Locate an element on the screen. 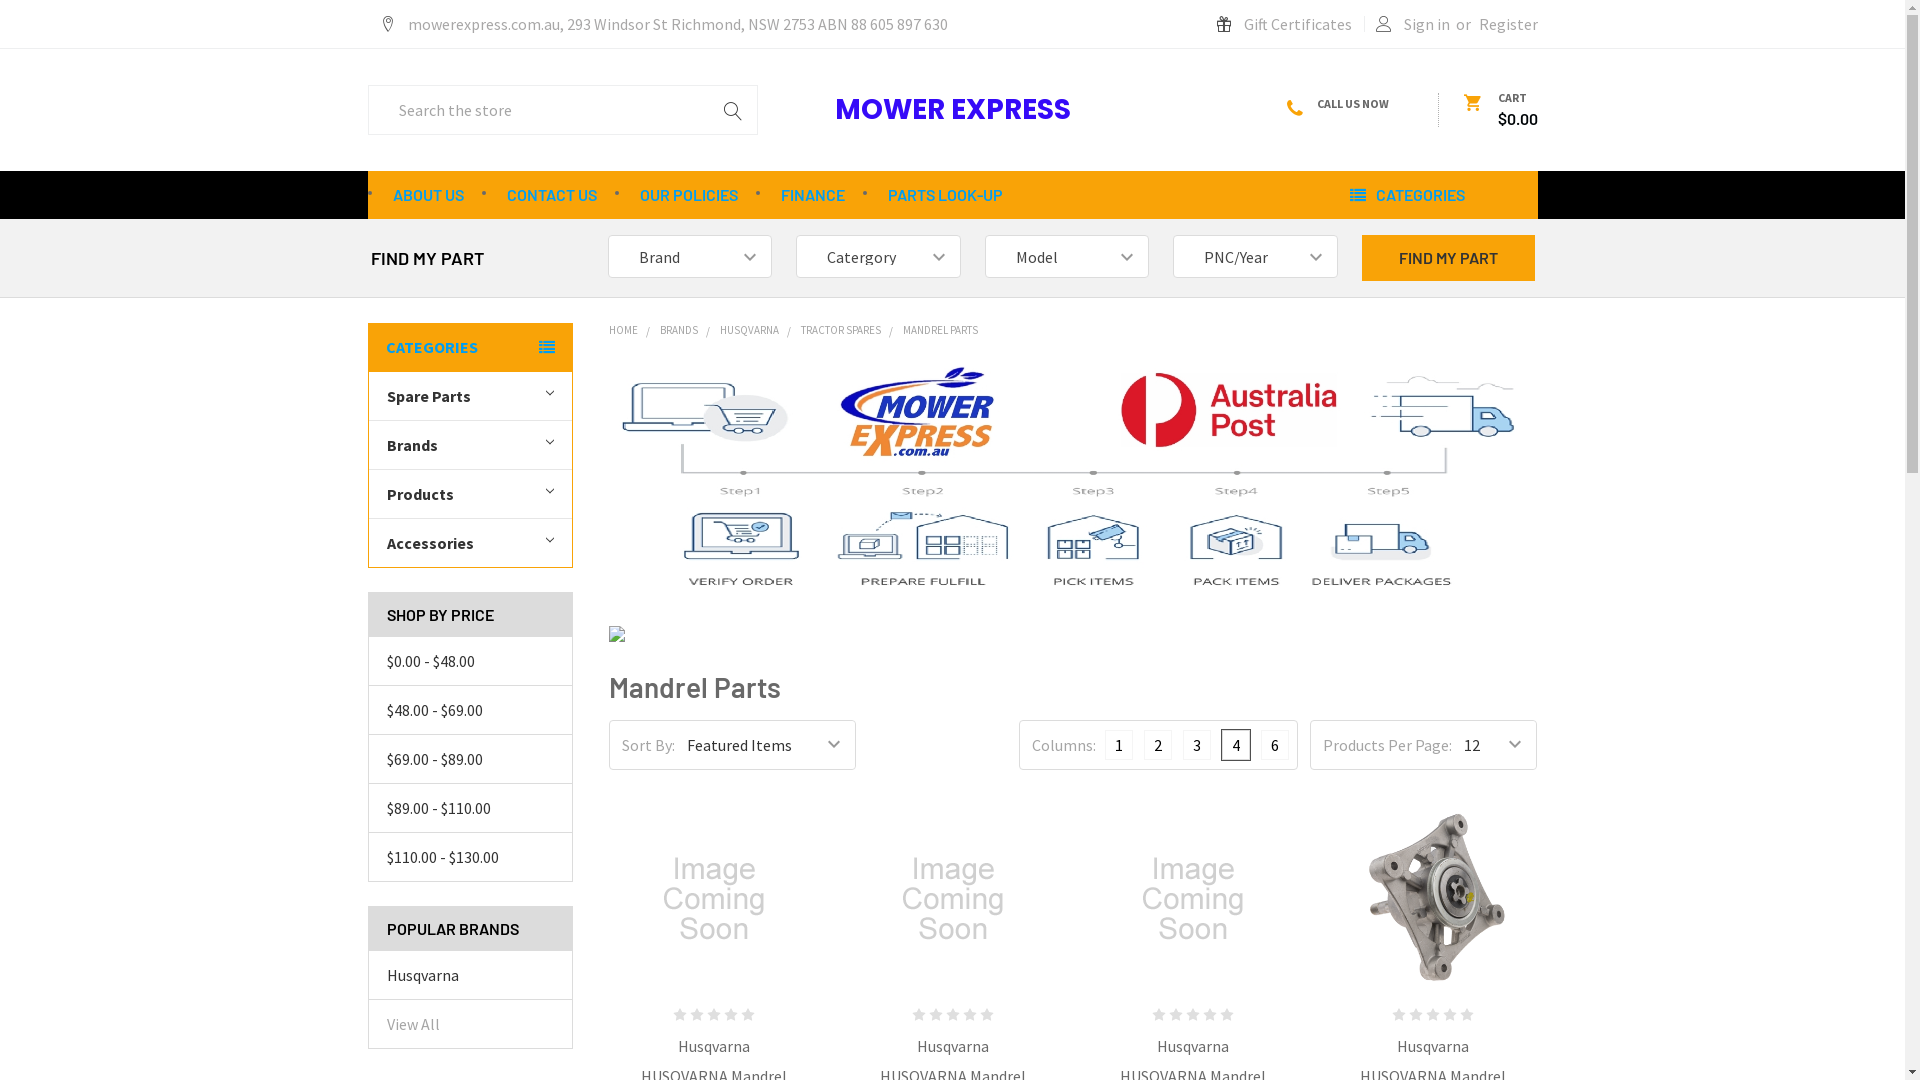 The image size is (1920, 1080). View All is located at coordinates (412, 1024).